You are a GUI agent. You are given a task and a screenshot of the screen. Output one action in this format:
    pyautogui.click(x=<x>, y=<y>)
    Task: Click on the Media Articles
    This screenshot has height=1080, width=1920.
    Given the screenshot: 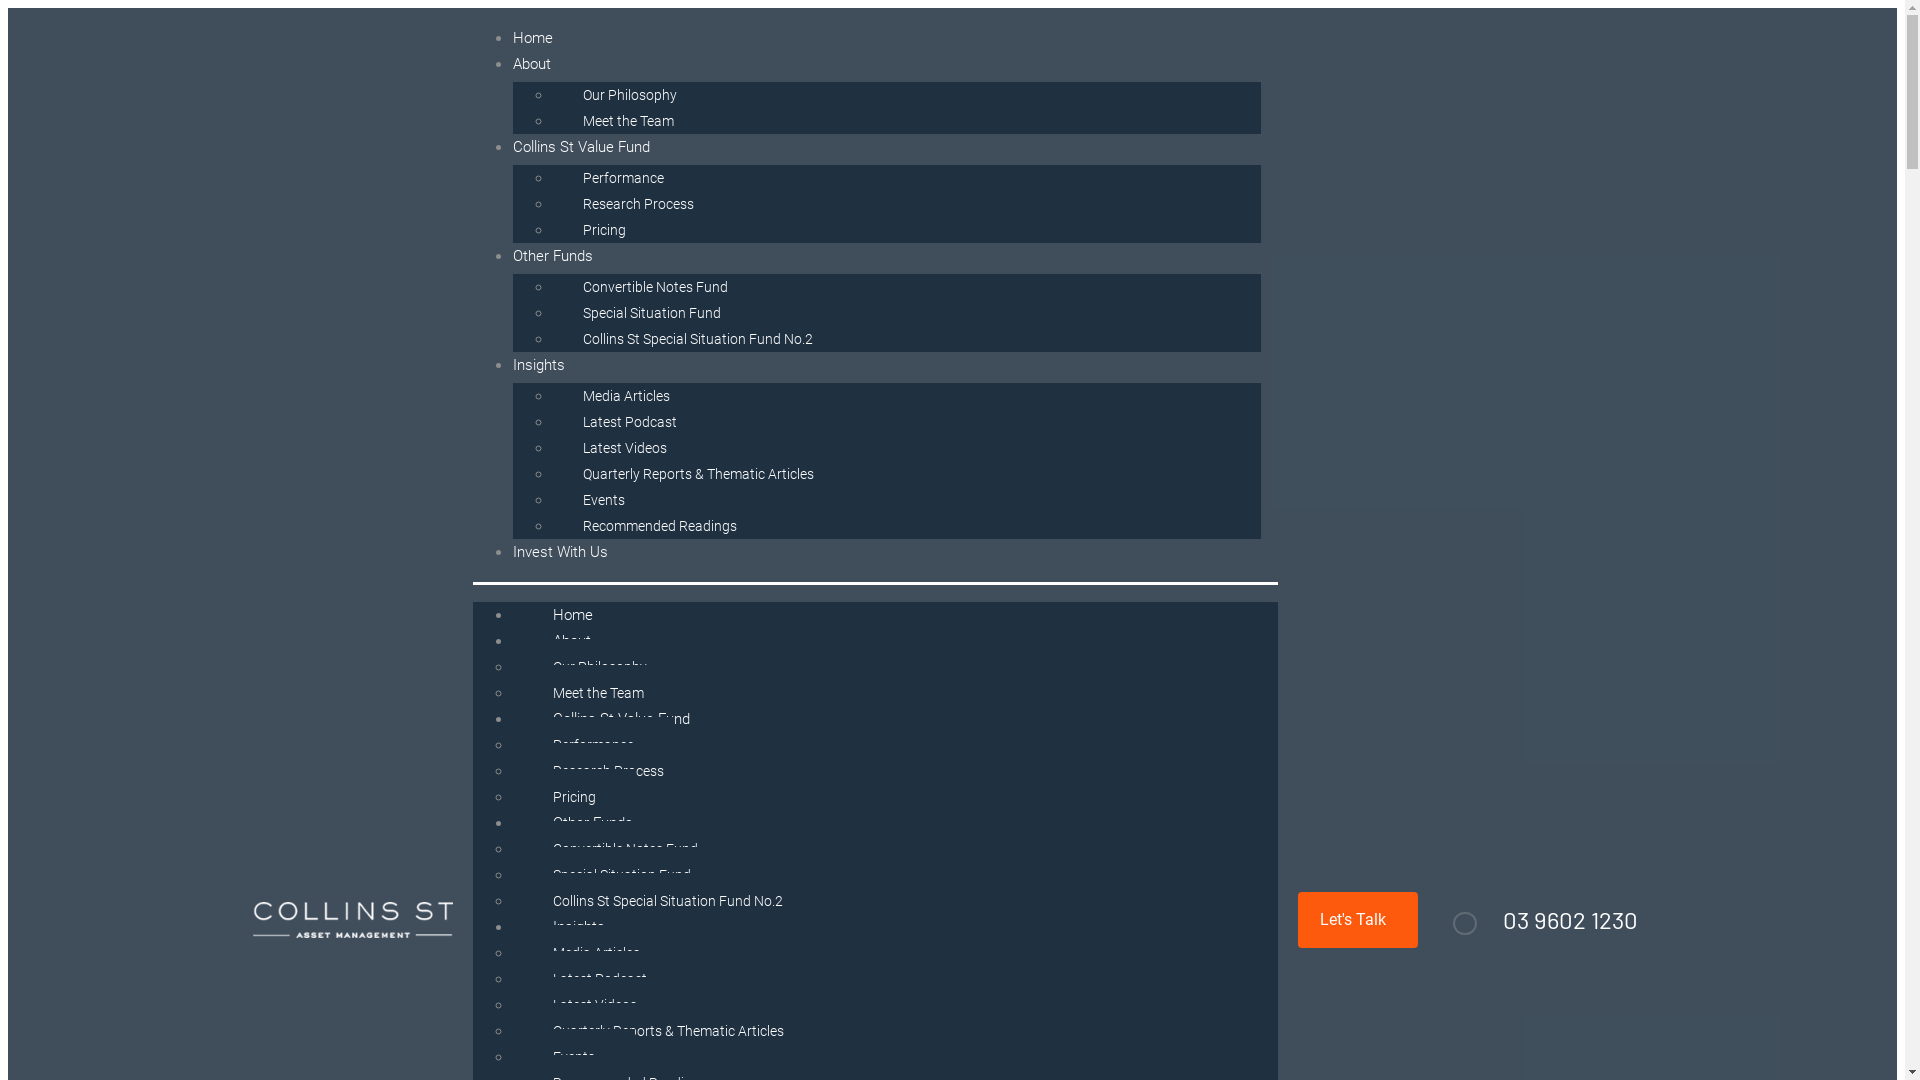 What is the action you would take?
    pyautogui.click(x=626, y=396)
    